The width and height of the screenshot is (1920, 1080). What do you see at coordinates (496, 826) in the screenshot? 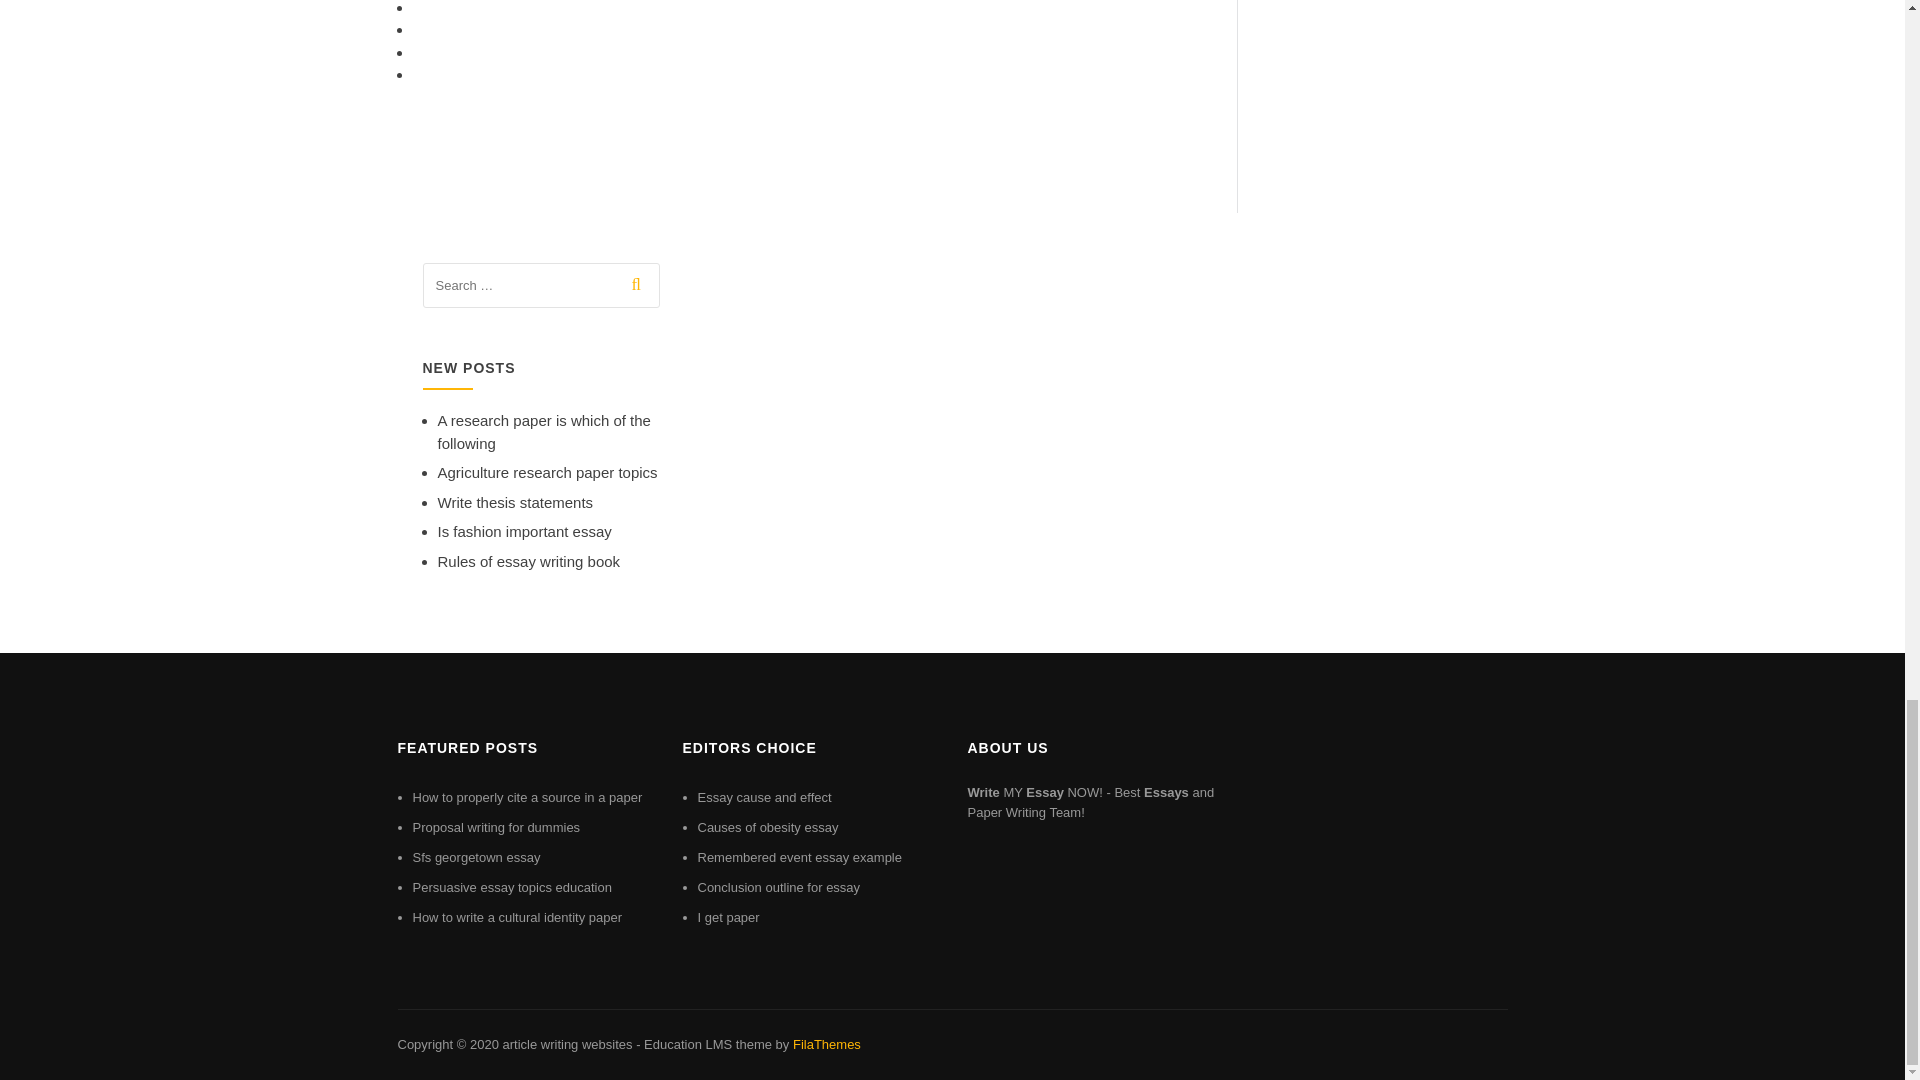
I see `Proposal writing for dummies` at bounding box center [496, 826].